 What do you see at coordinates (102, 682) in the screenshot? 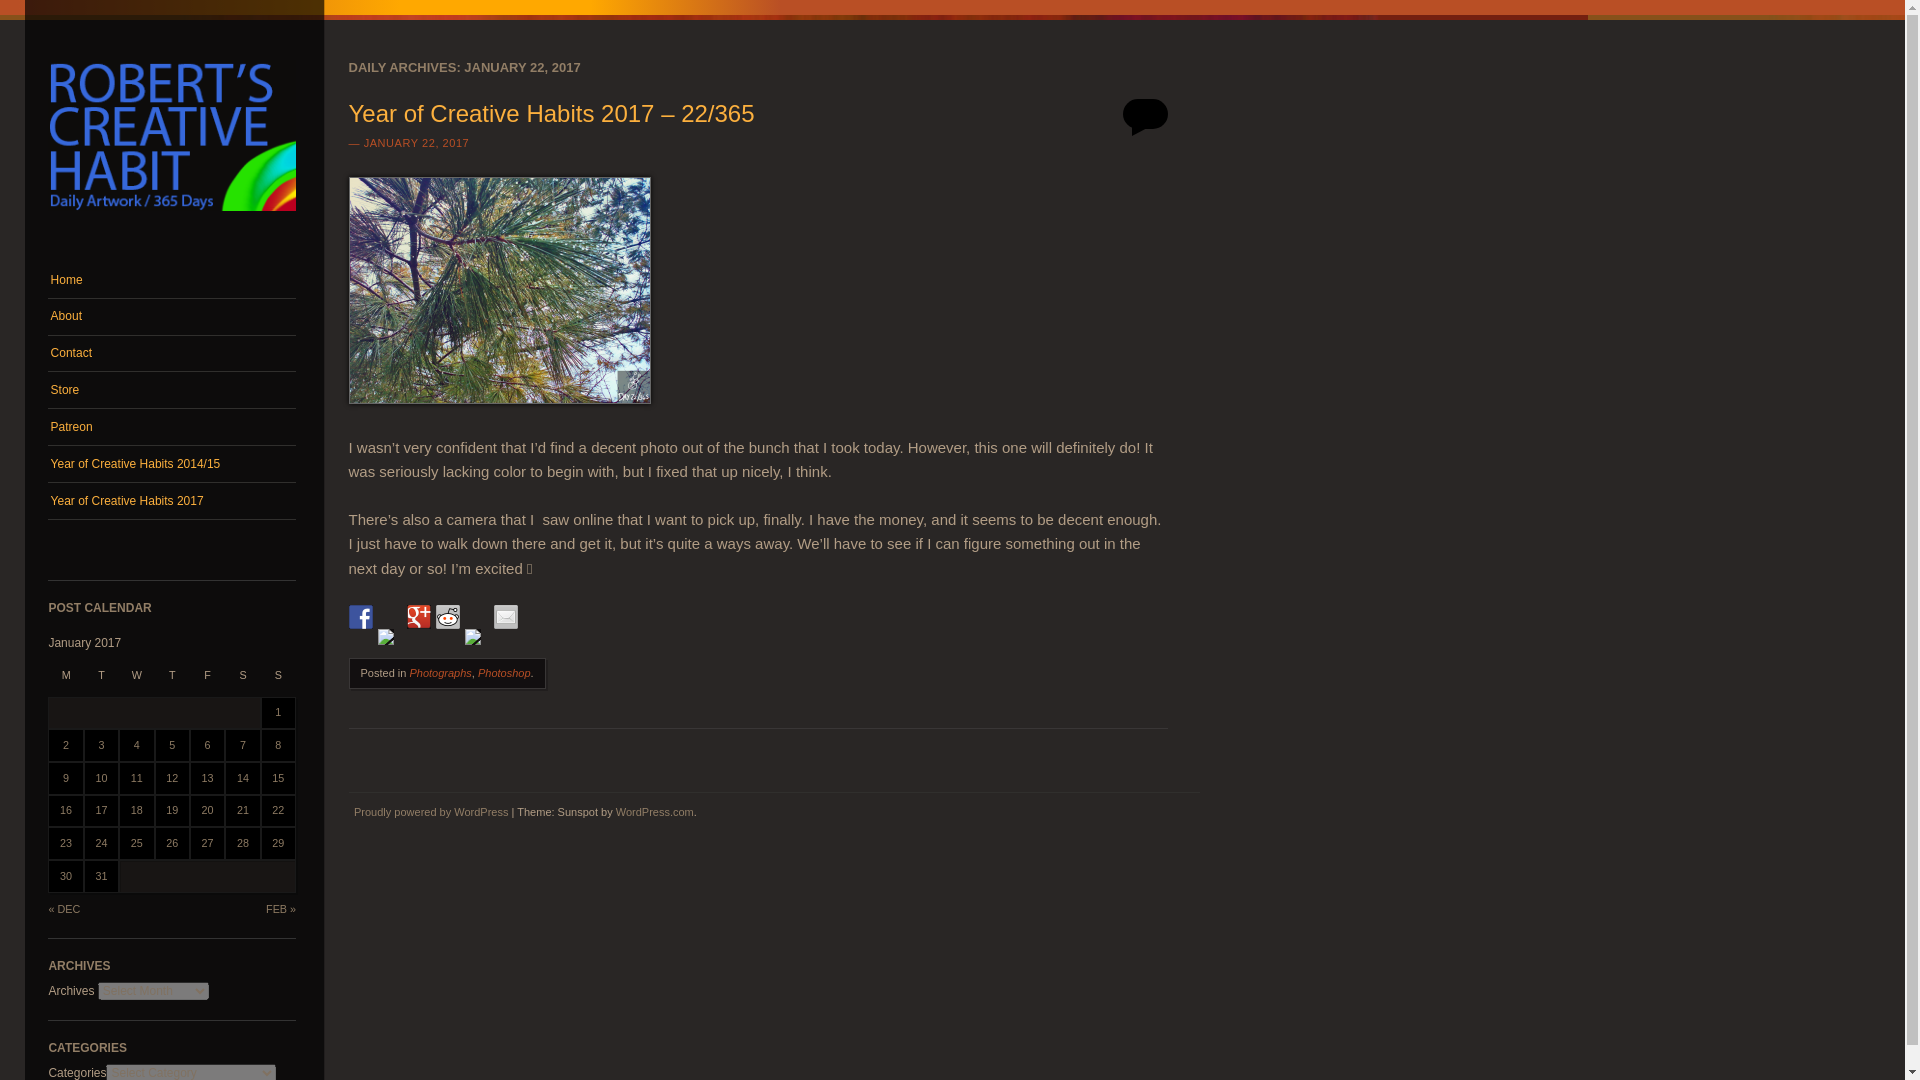
I see `Tuesday` at bounding box center [102, 682].